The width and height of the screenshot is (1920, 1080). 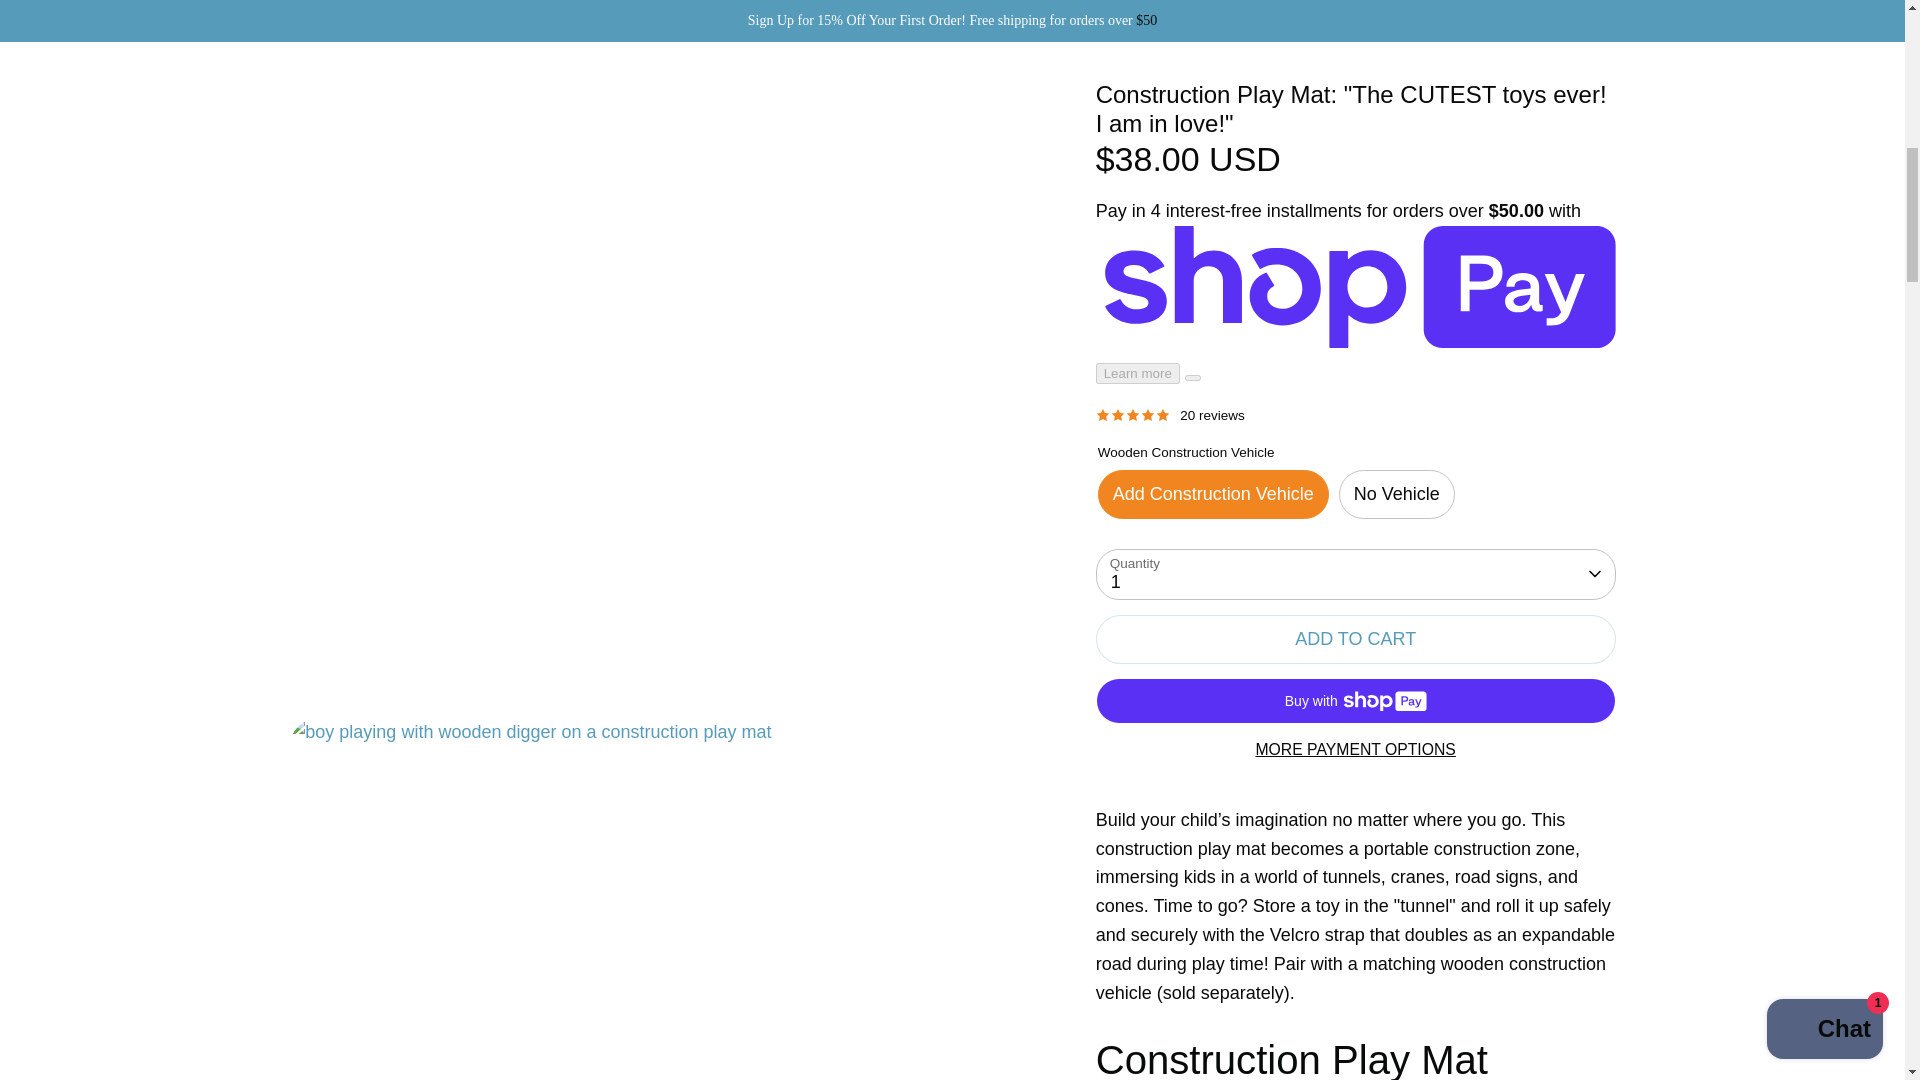 What do you see at coordinates (1322, 550) in the screenshot?
I see `construction toys collection` at bounding box center [1322, 550].